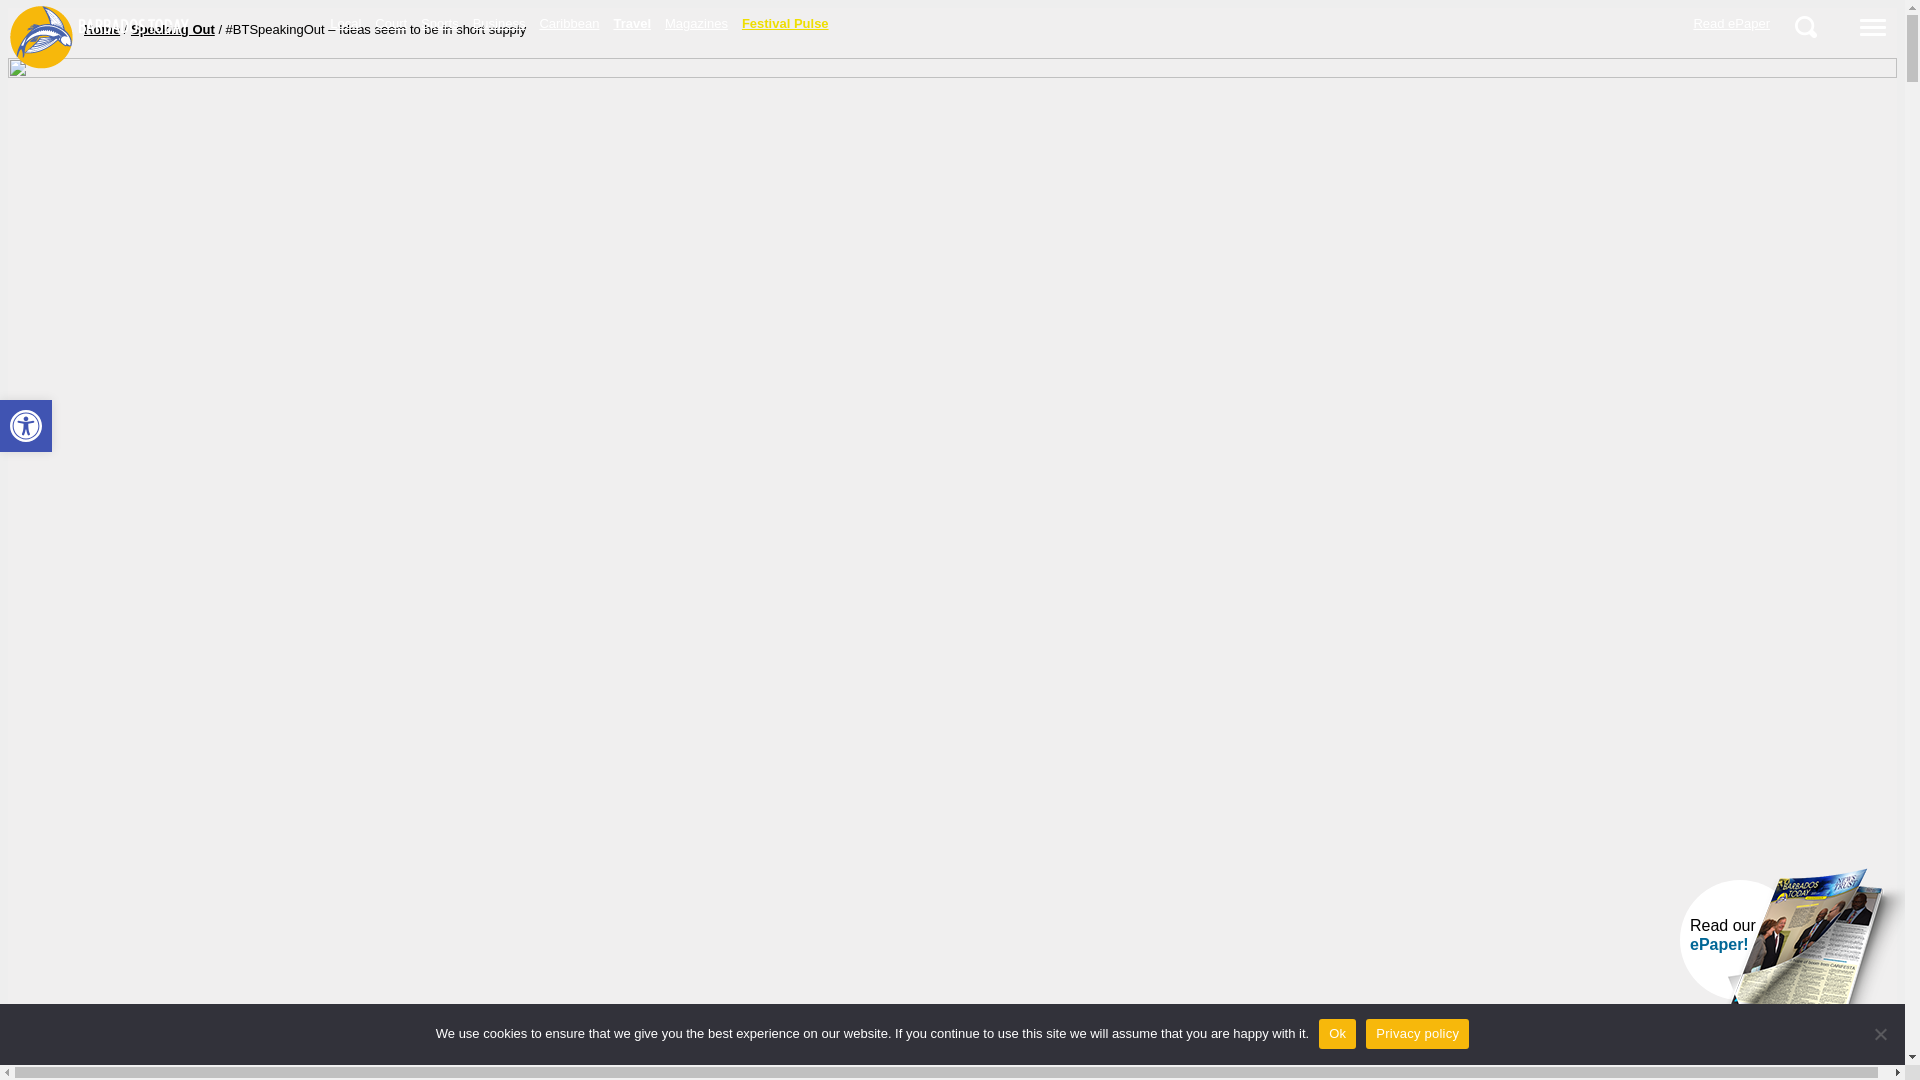 This screenshot has height=1080, width=1920. I want to click on Local, so click(283, 23).